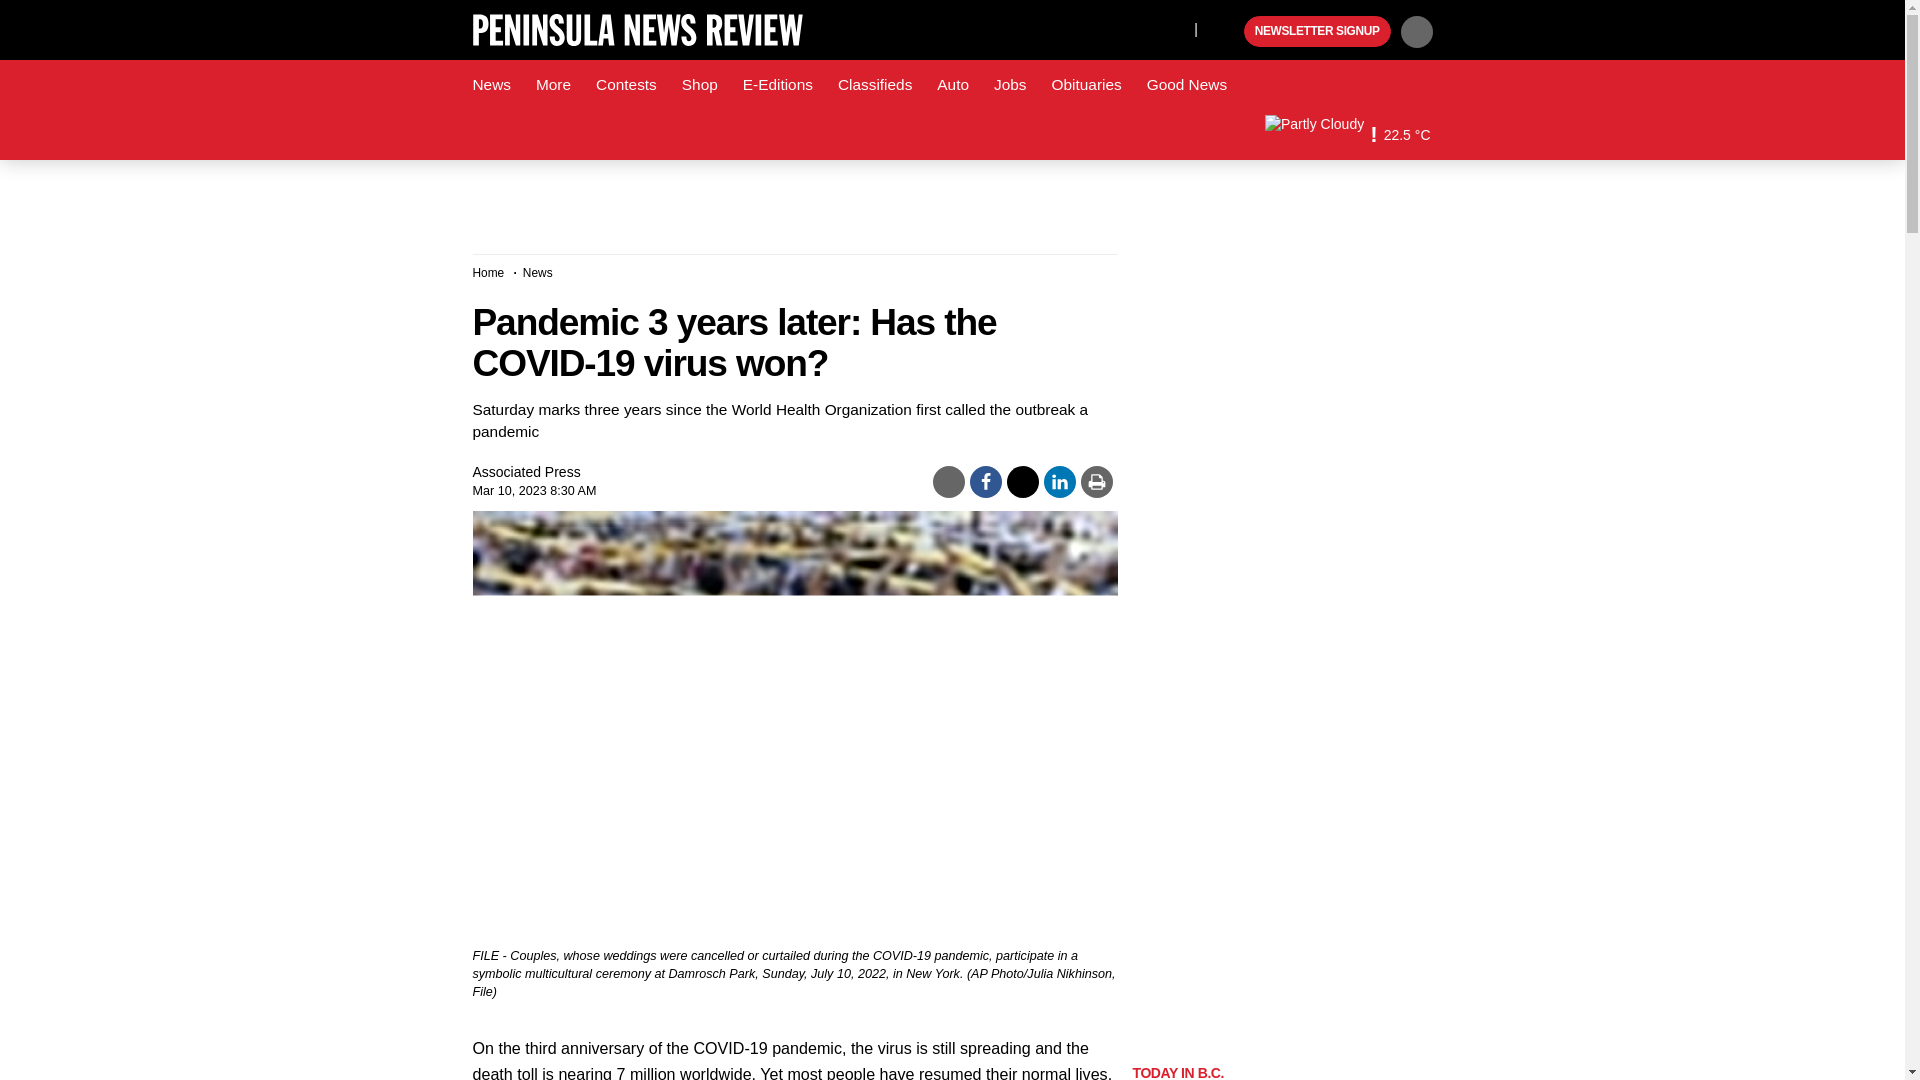 The width and height of the screenshot is (1920, 1080). What do you see at coordinates (1317, 32) in the screenshot?
I see `NEWSLETTER SIGNUP` at bounding box center [1317, 32].